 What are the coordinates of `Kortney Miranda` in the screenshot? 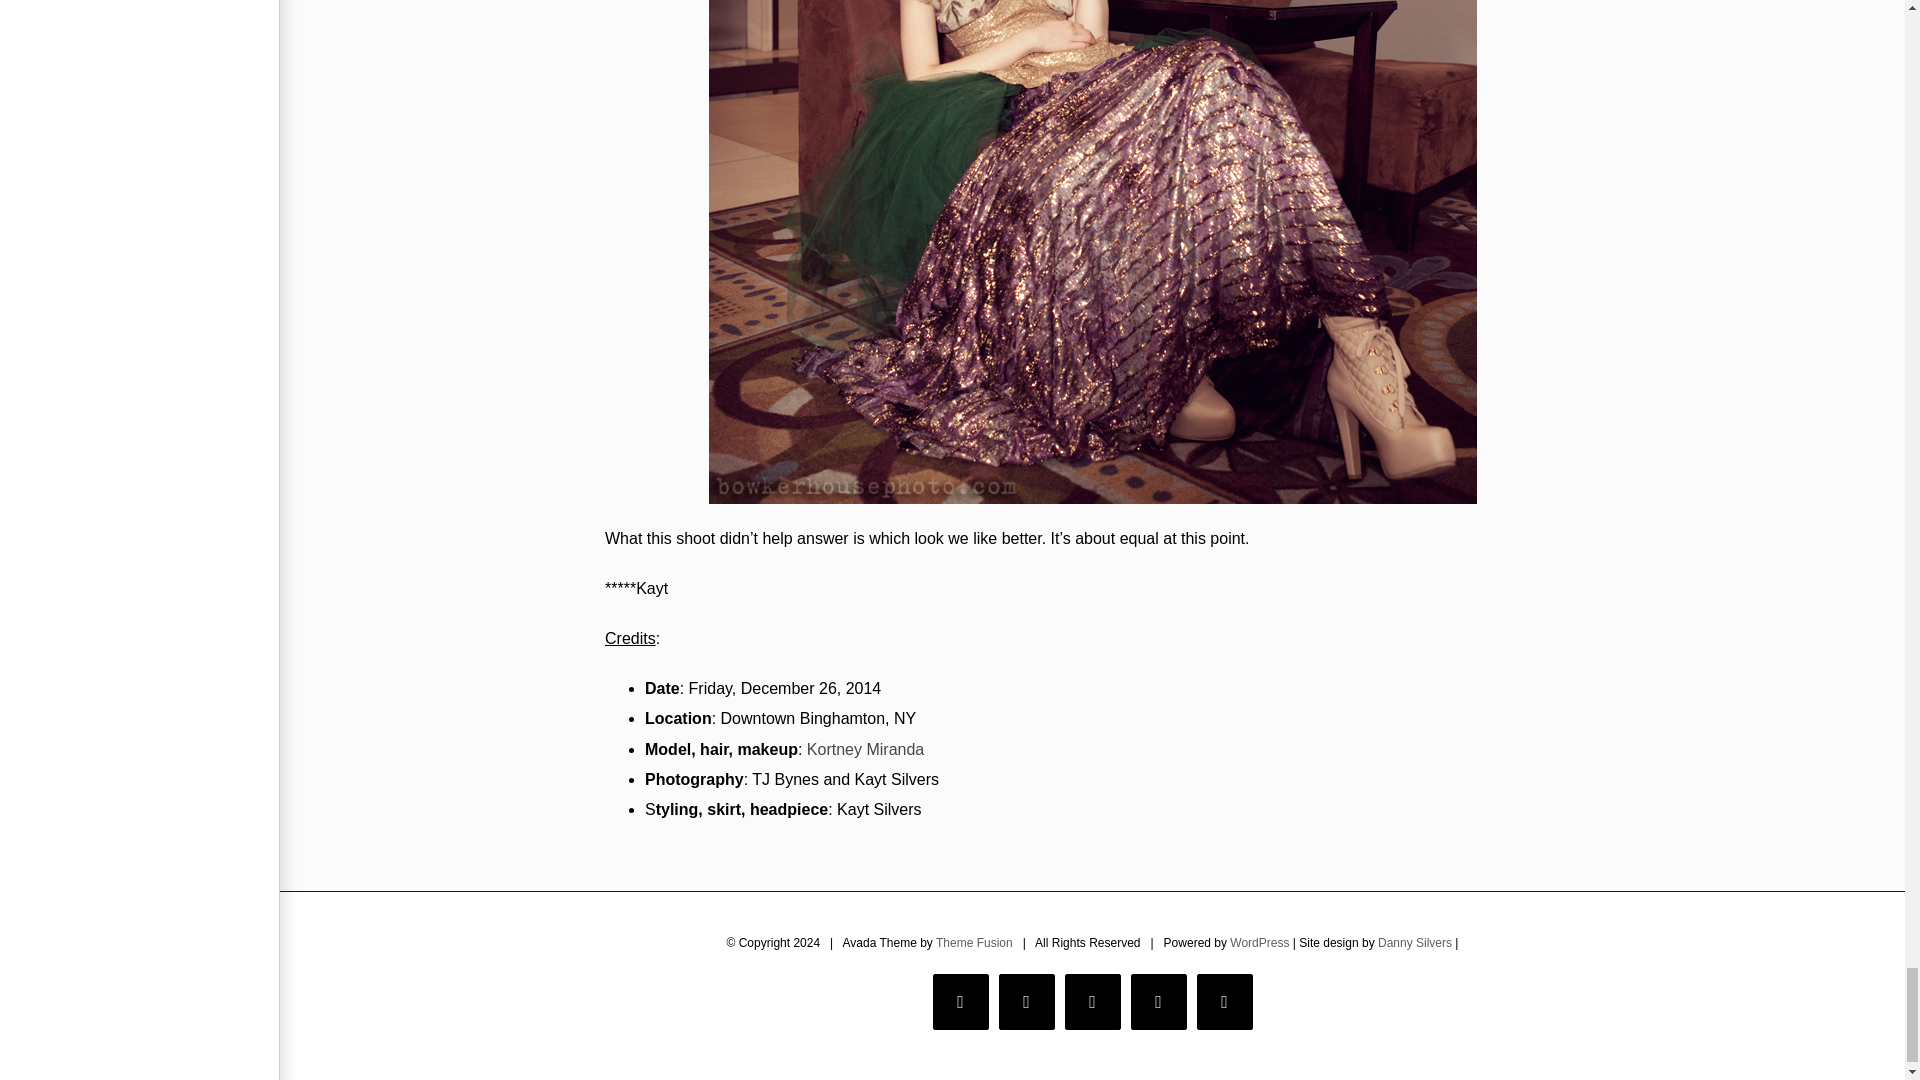 It's located at (864, 749).